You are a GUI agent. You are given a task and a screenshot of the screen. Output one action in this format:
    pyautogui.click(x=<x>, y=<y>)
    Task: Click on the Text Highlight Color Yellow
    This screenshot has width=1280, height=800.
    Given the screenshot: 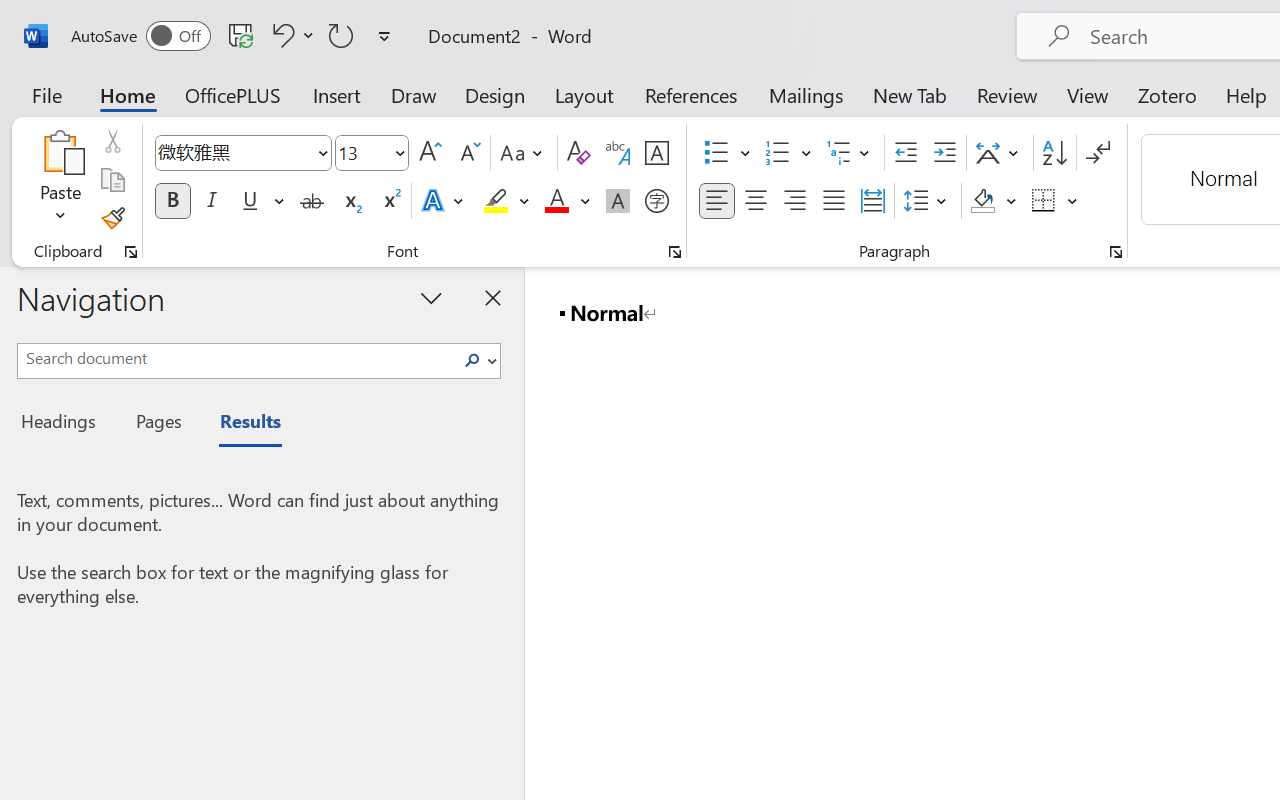 What is the action you would take?
    pyautogui.click(x=496, y=201)
    